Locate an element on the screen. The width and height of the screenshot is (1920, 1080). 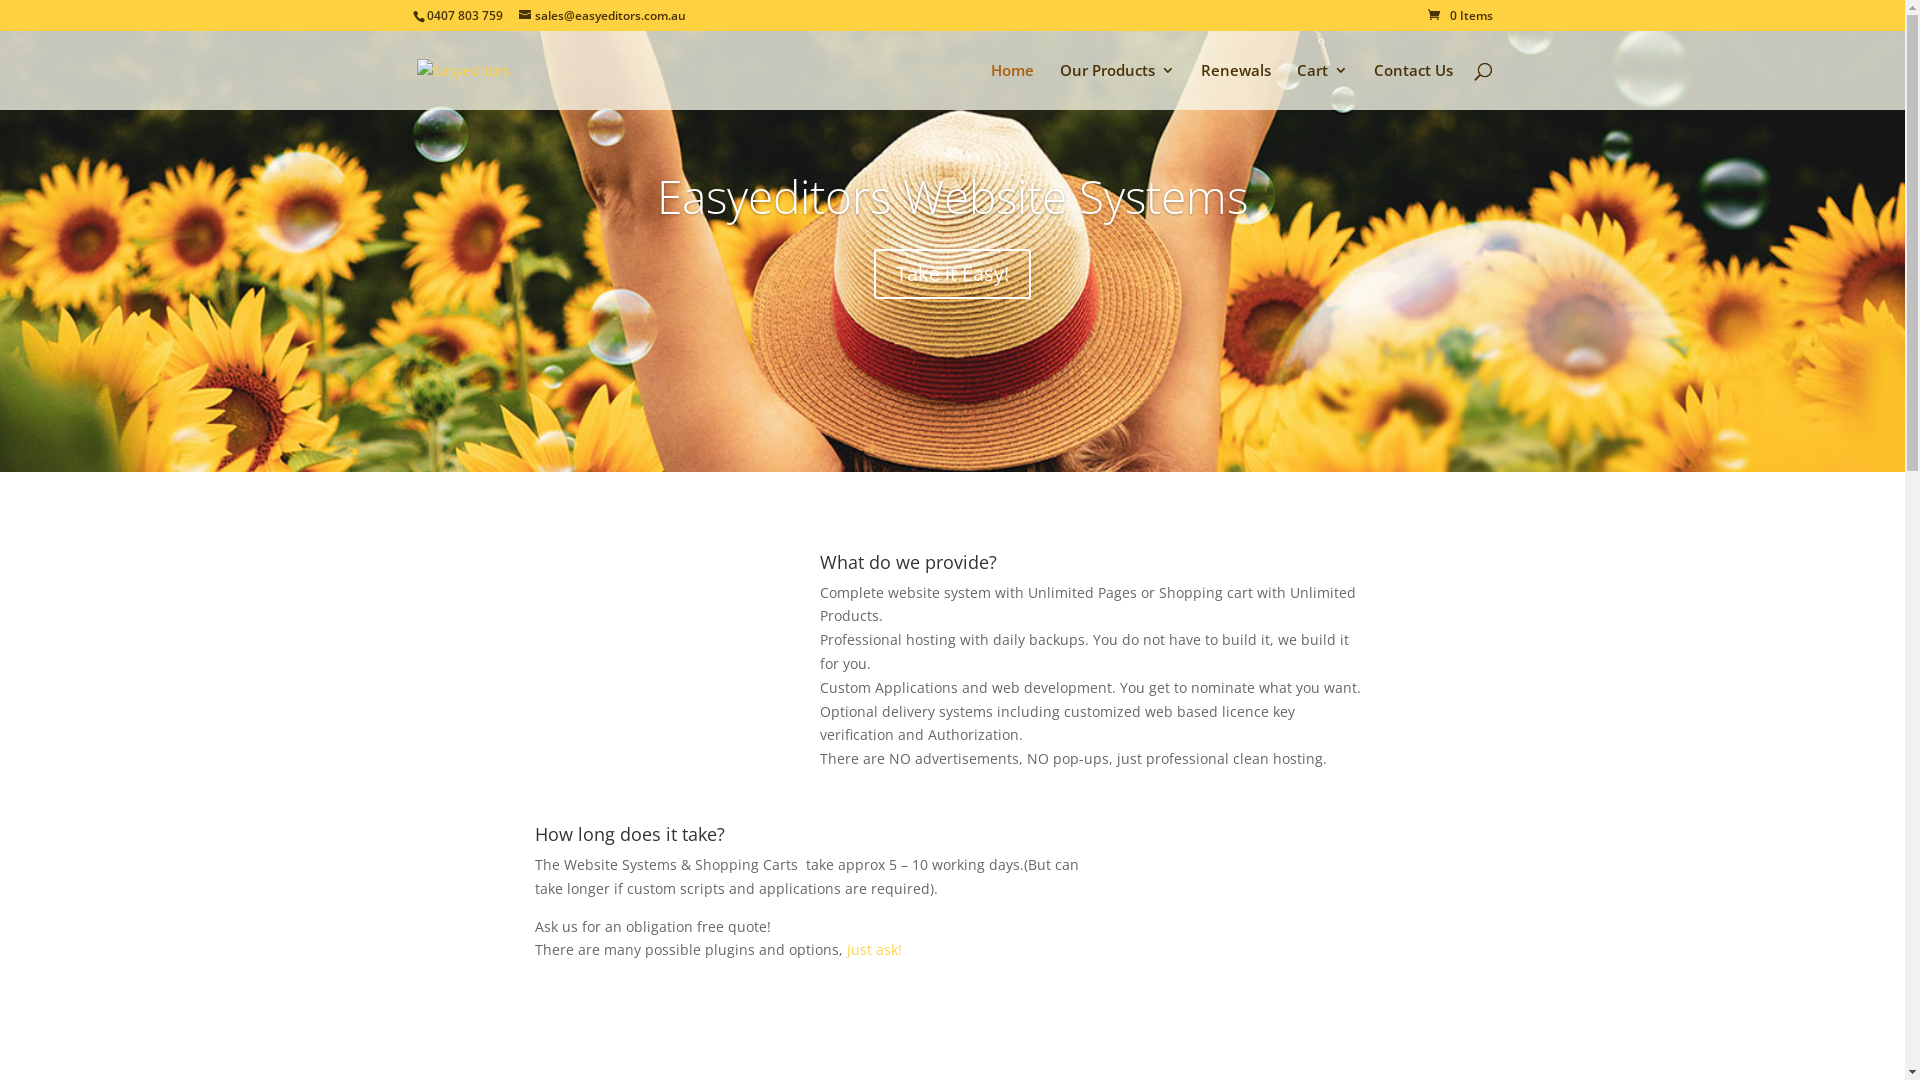
Cart is located at coordinates (1322, 86).